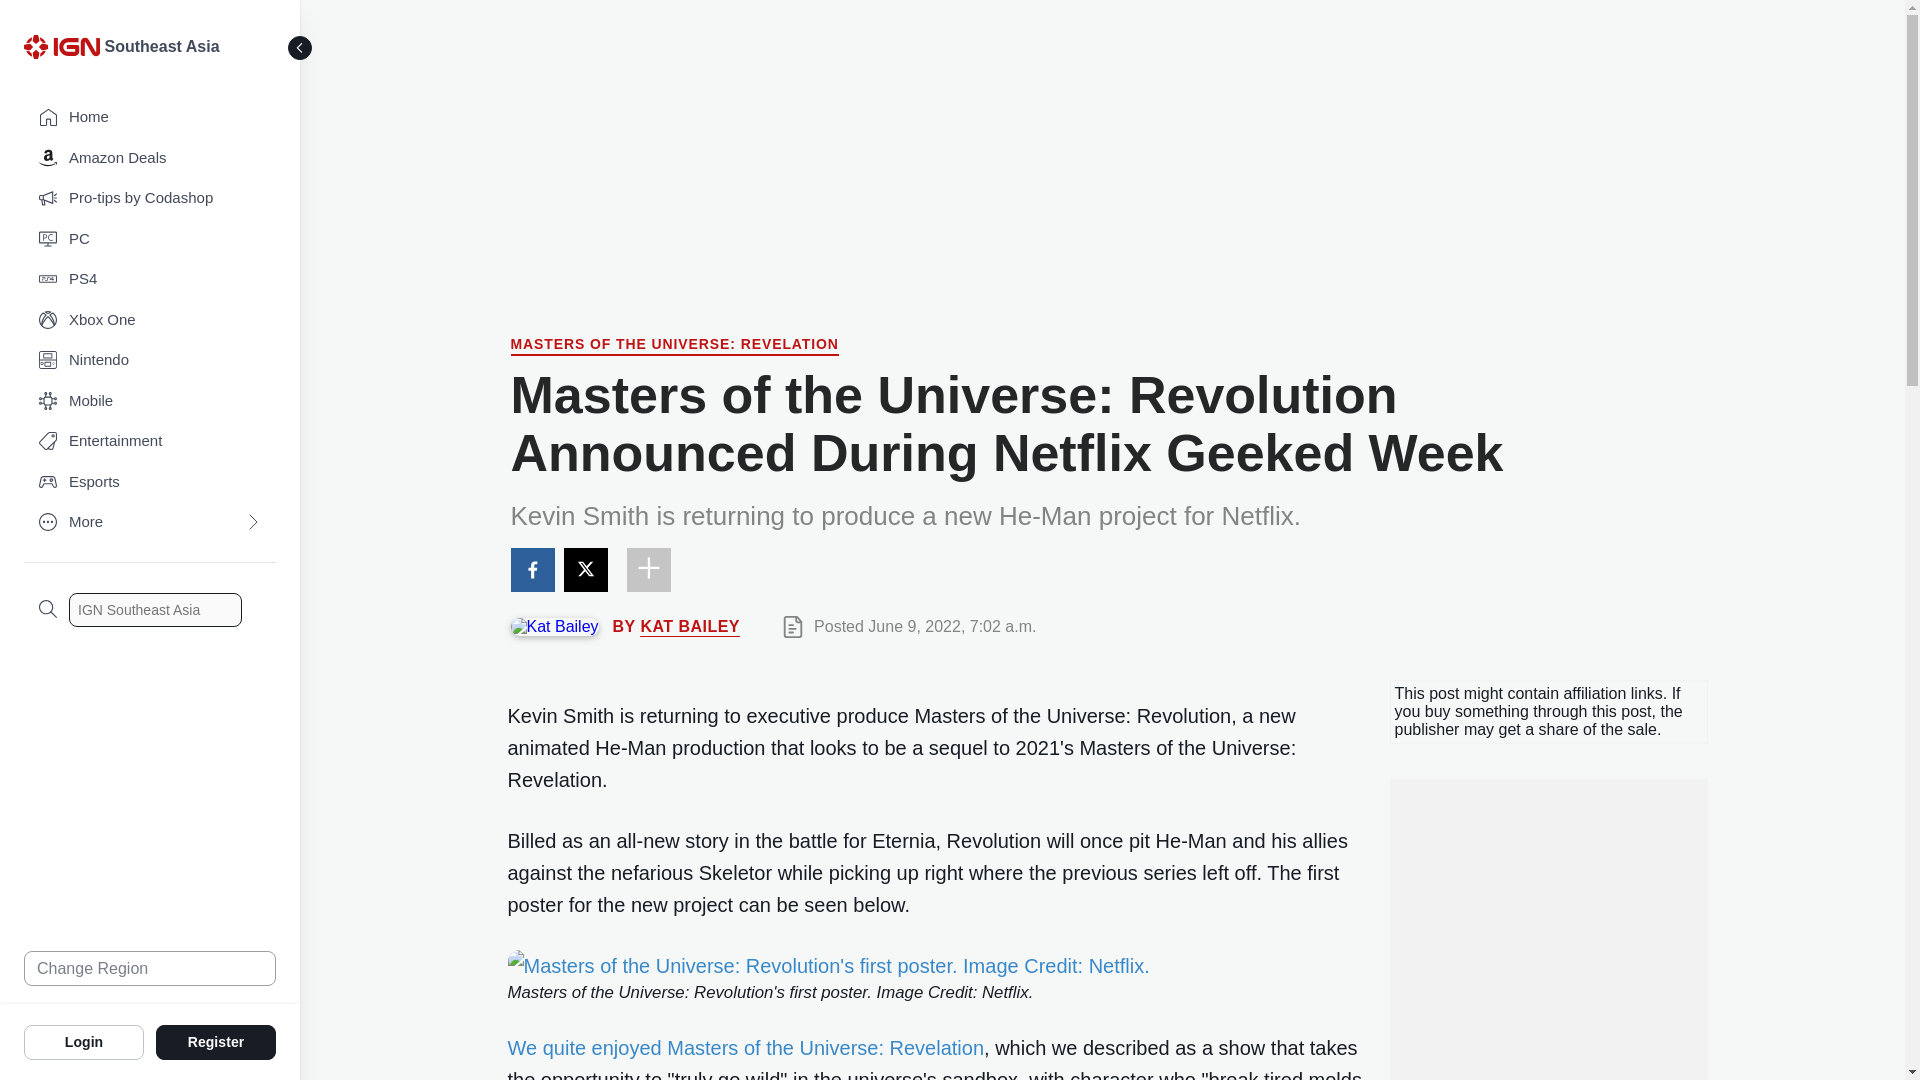 The width and height of the screenshot is (1920, 1080). What do you see at coordinates (150, 158) in the screenshot?
I see `Amazon Deals` at bounding box center [150, 158].